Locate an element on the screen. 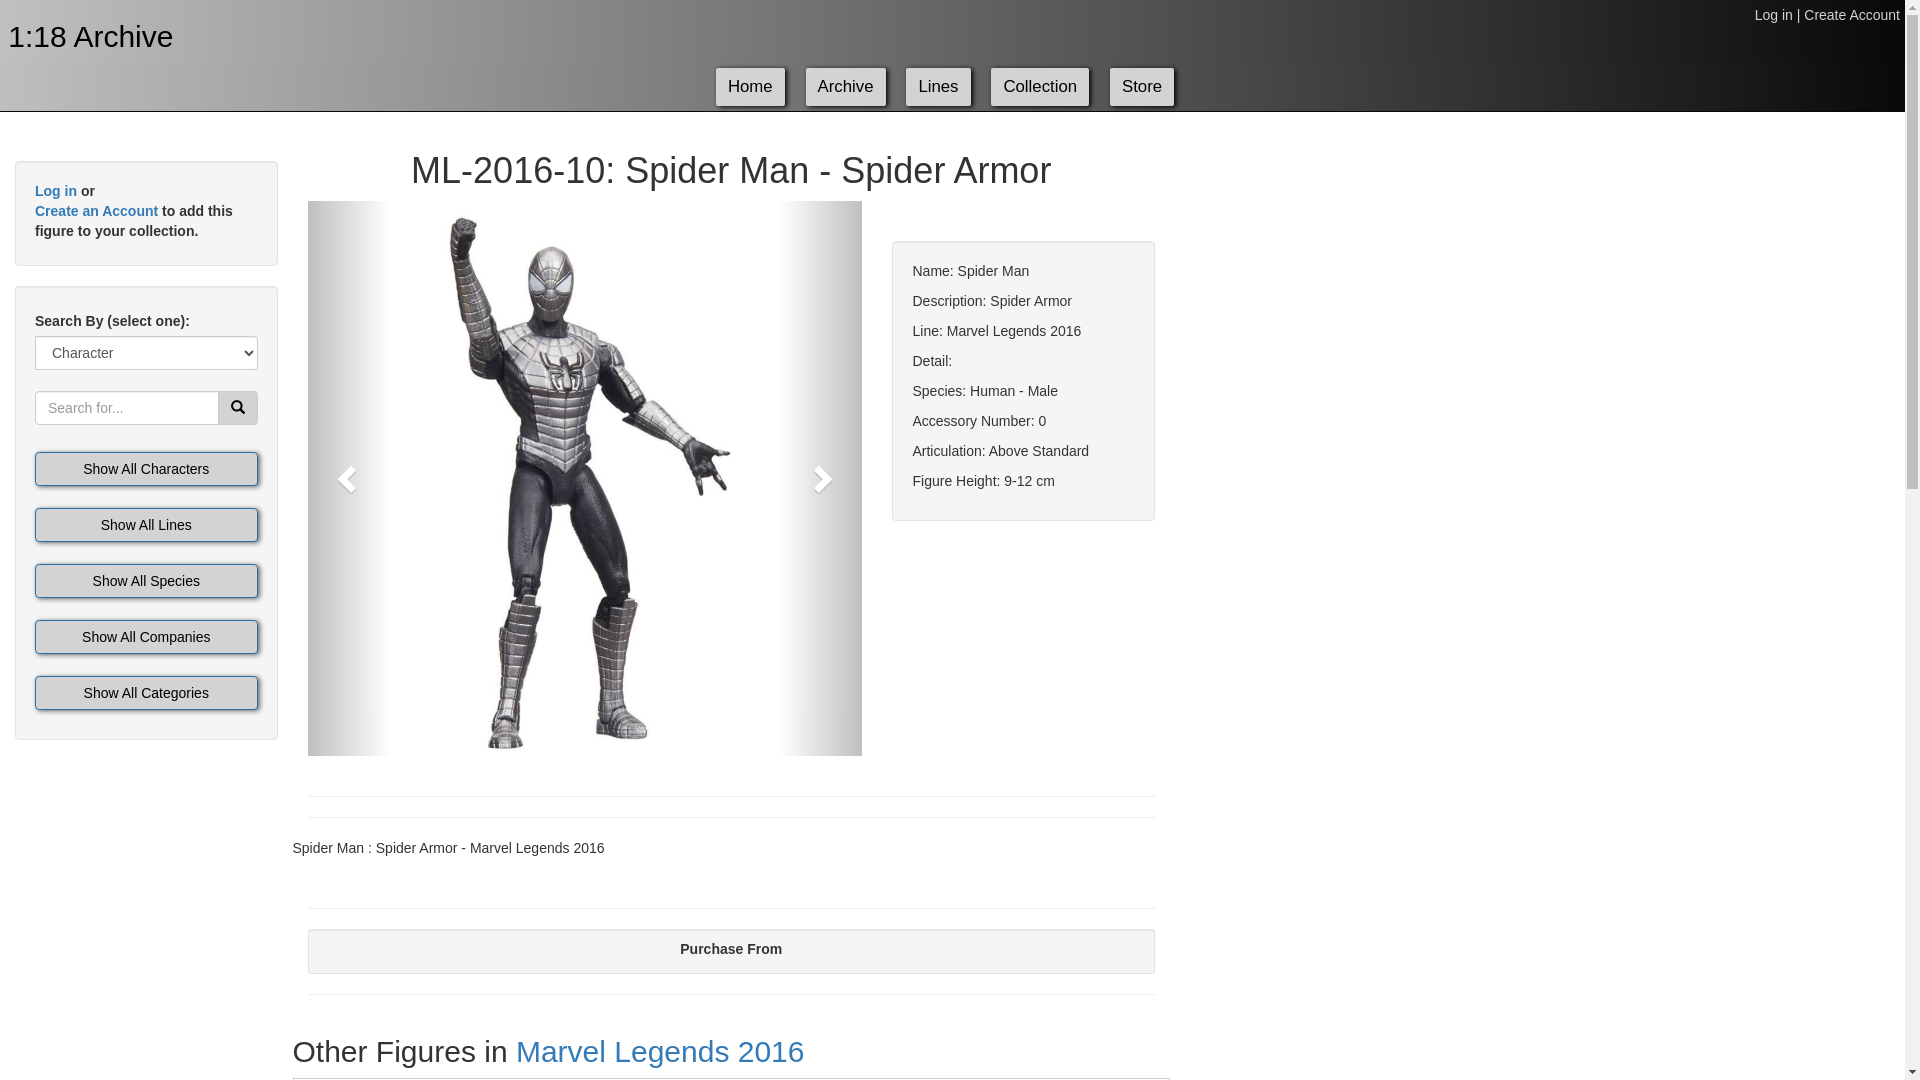  Store is located at coordinates (1142, 87).